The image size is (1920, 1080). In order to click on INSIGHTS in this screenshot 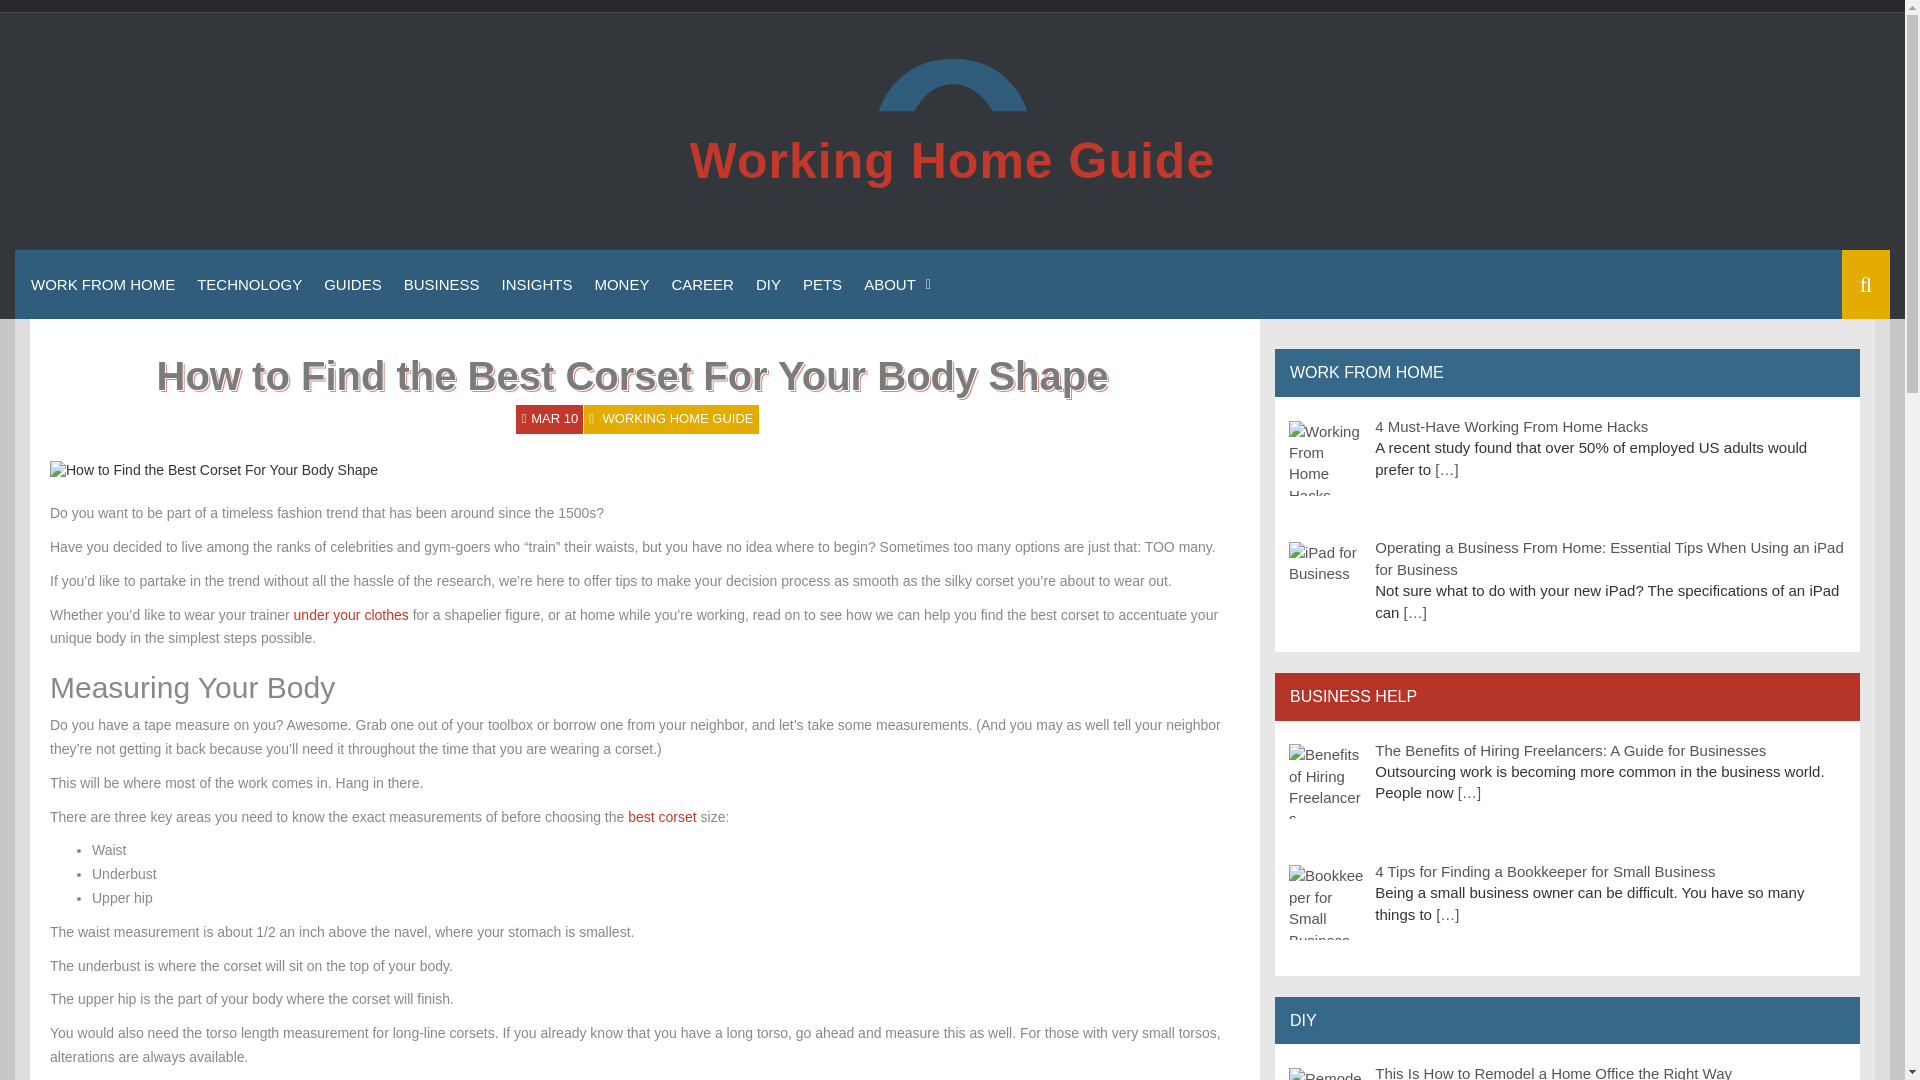, I will do `click(537, 284)`.